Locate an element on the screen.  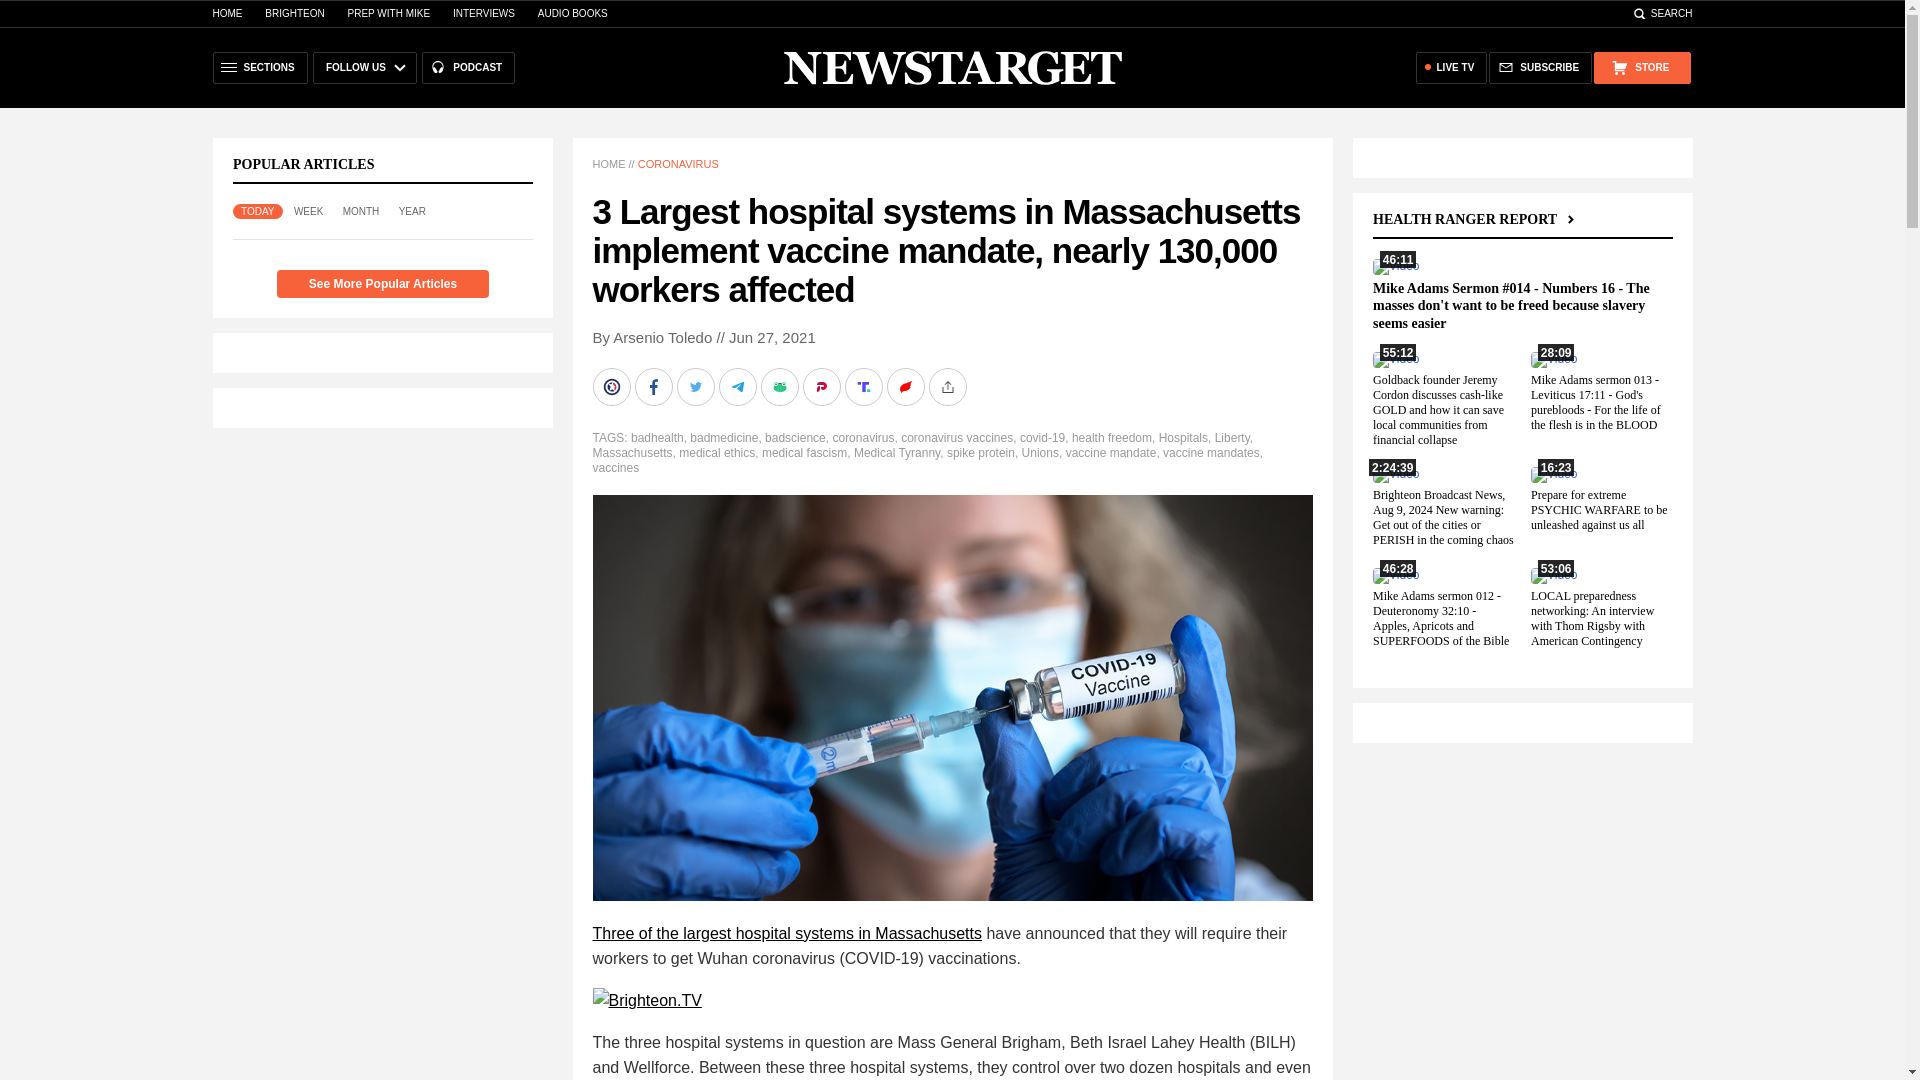
SEARCH is located at coordinates (1662, 13).